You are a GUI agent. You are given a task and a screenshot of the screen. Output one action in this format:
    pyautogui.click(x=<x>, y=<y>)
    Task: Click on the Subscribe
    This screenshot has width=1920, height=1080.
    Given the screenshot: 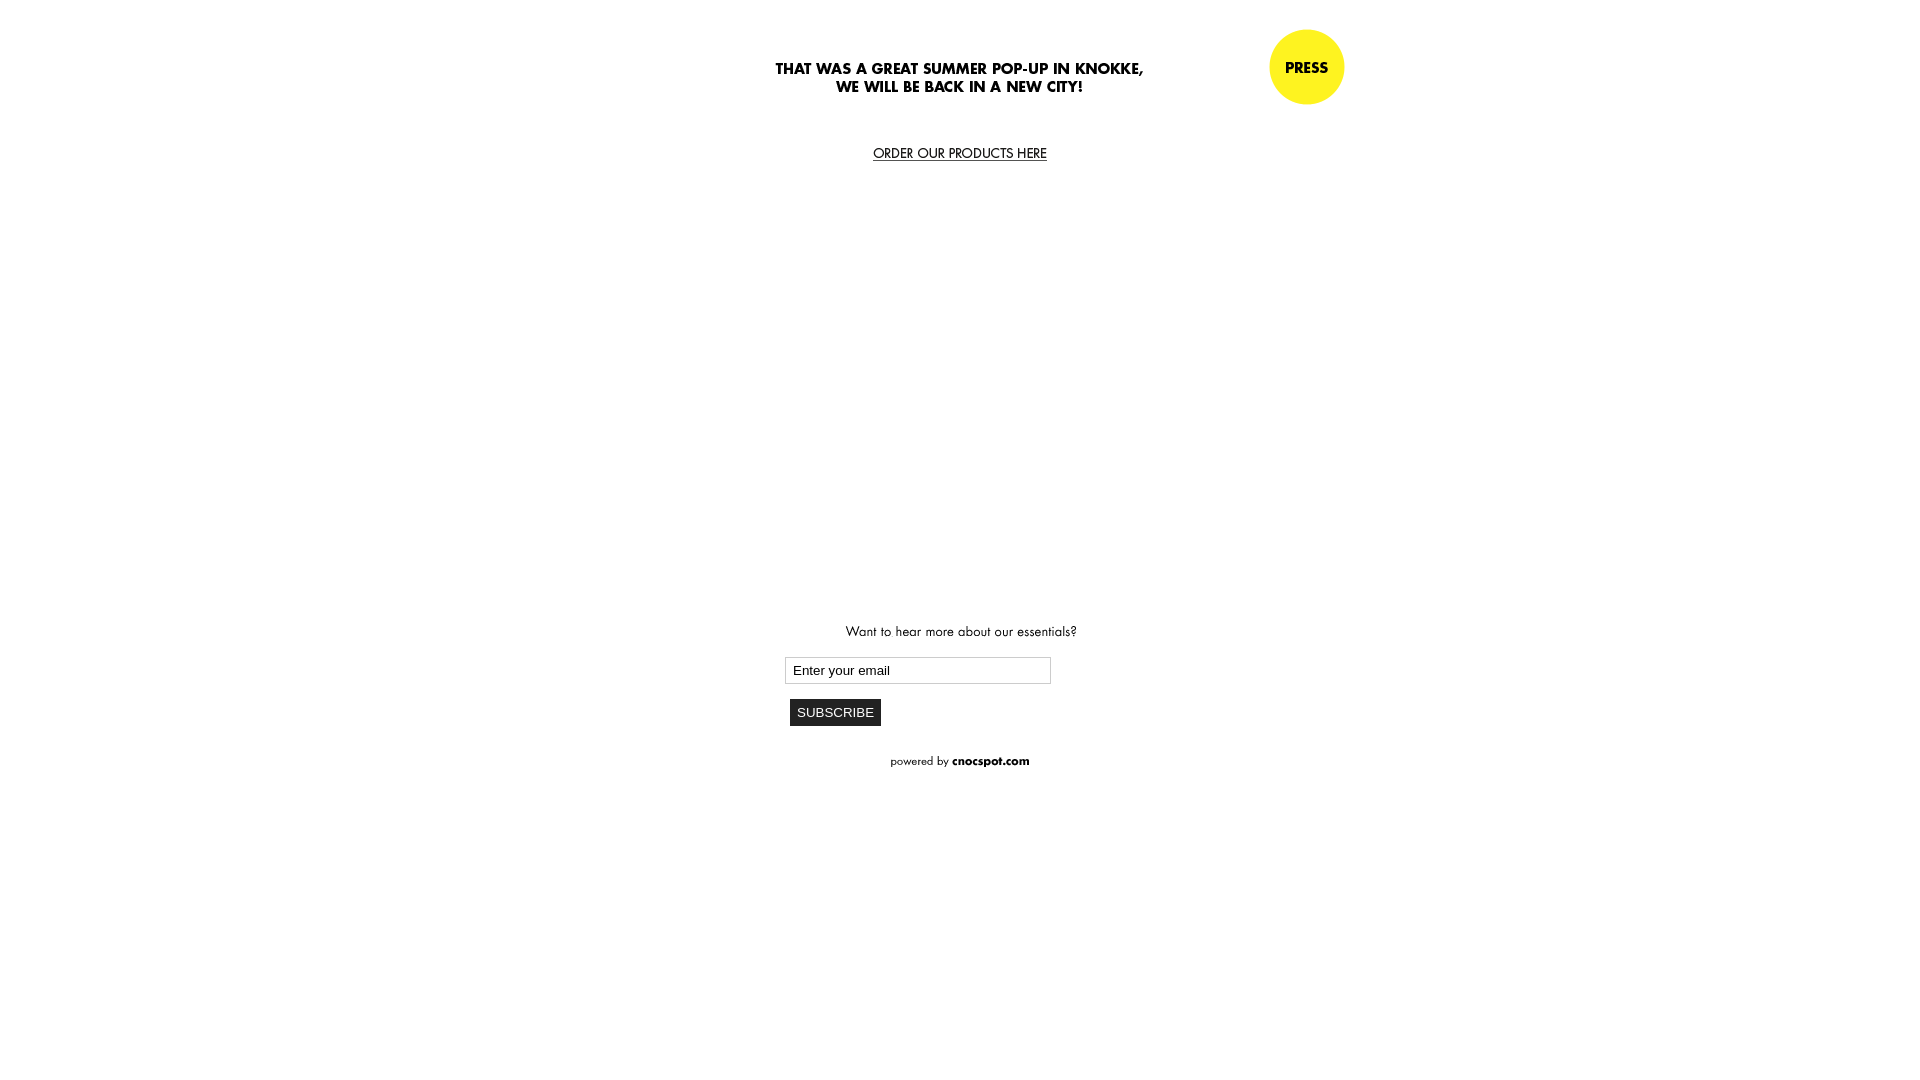 What is the action you would take?
    pyautogui.click(x=836, y=712)
    